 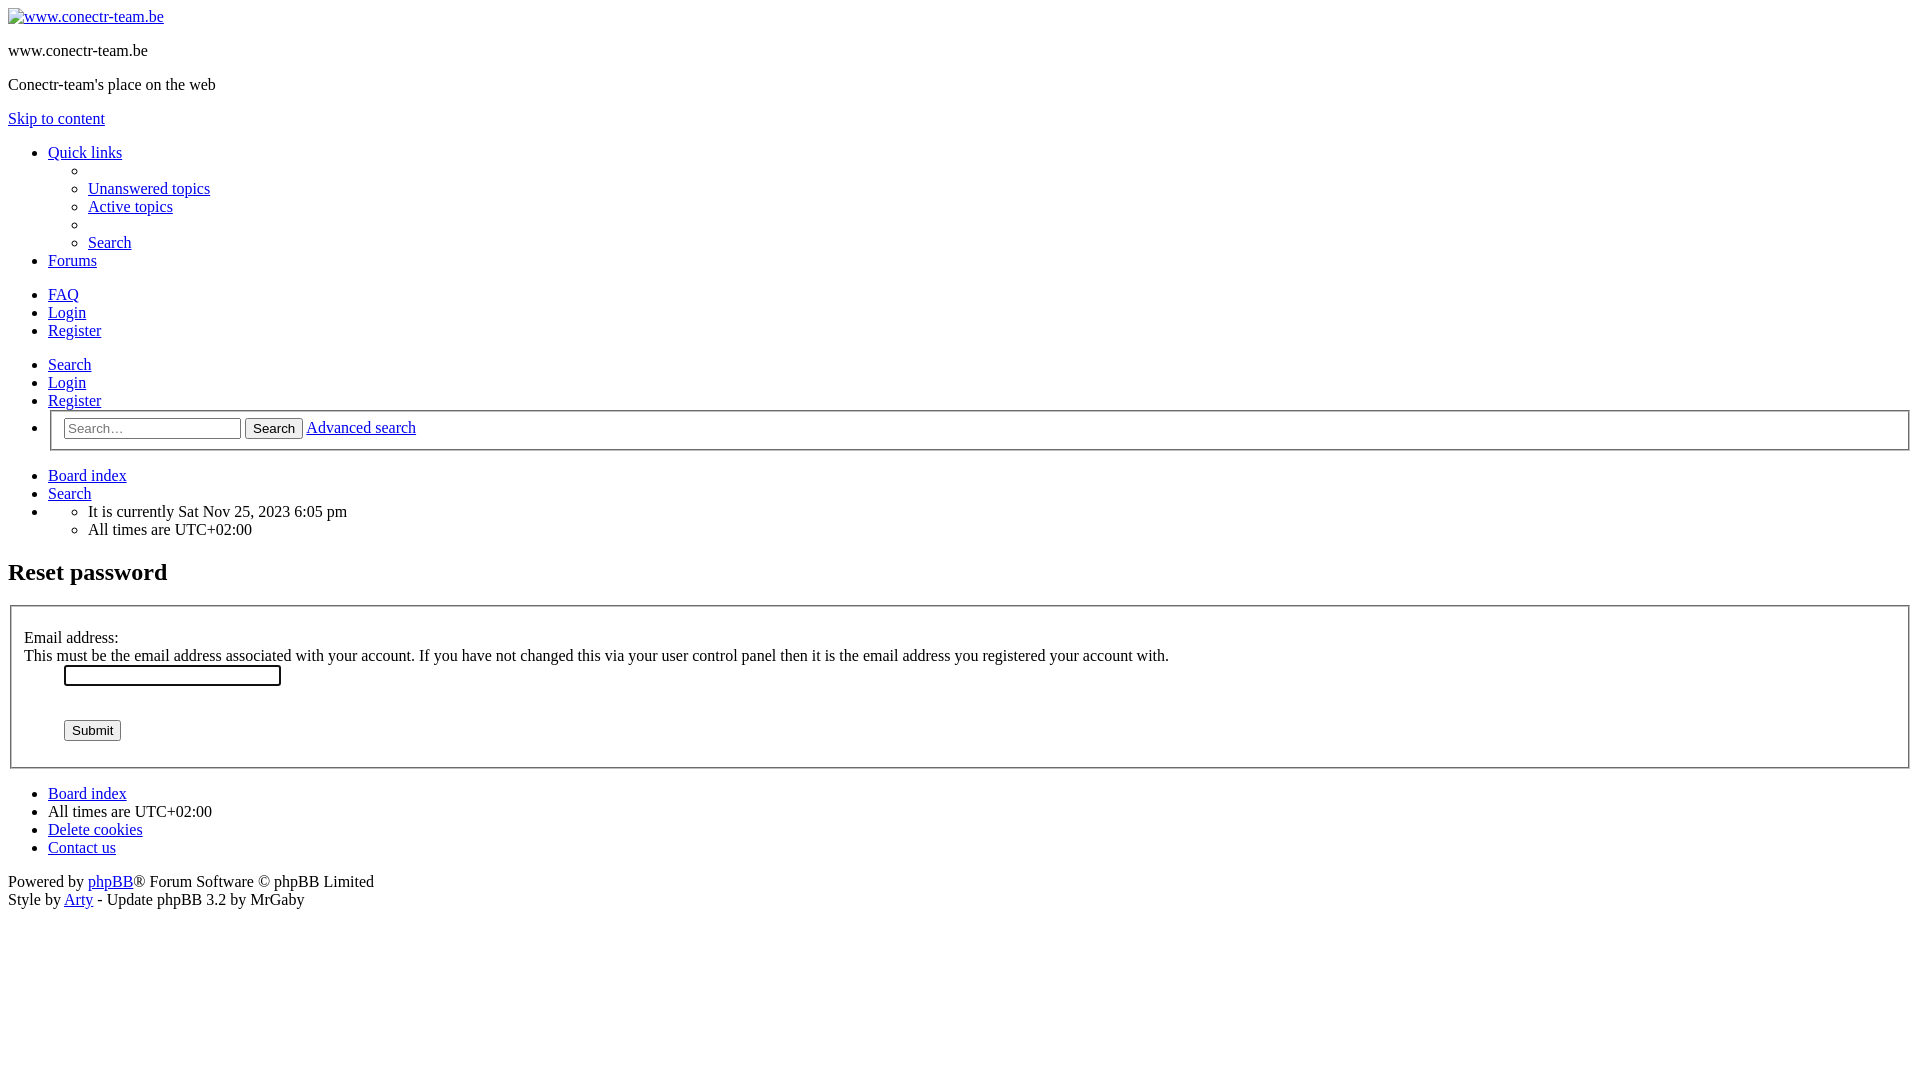 I want to click on Arty, so click(x=78, y=900).